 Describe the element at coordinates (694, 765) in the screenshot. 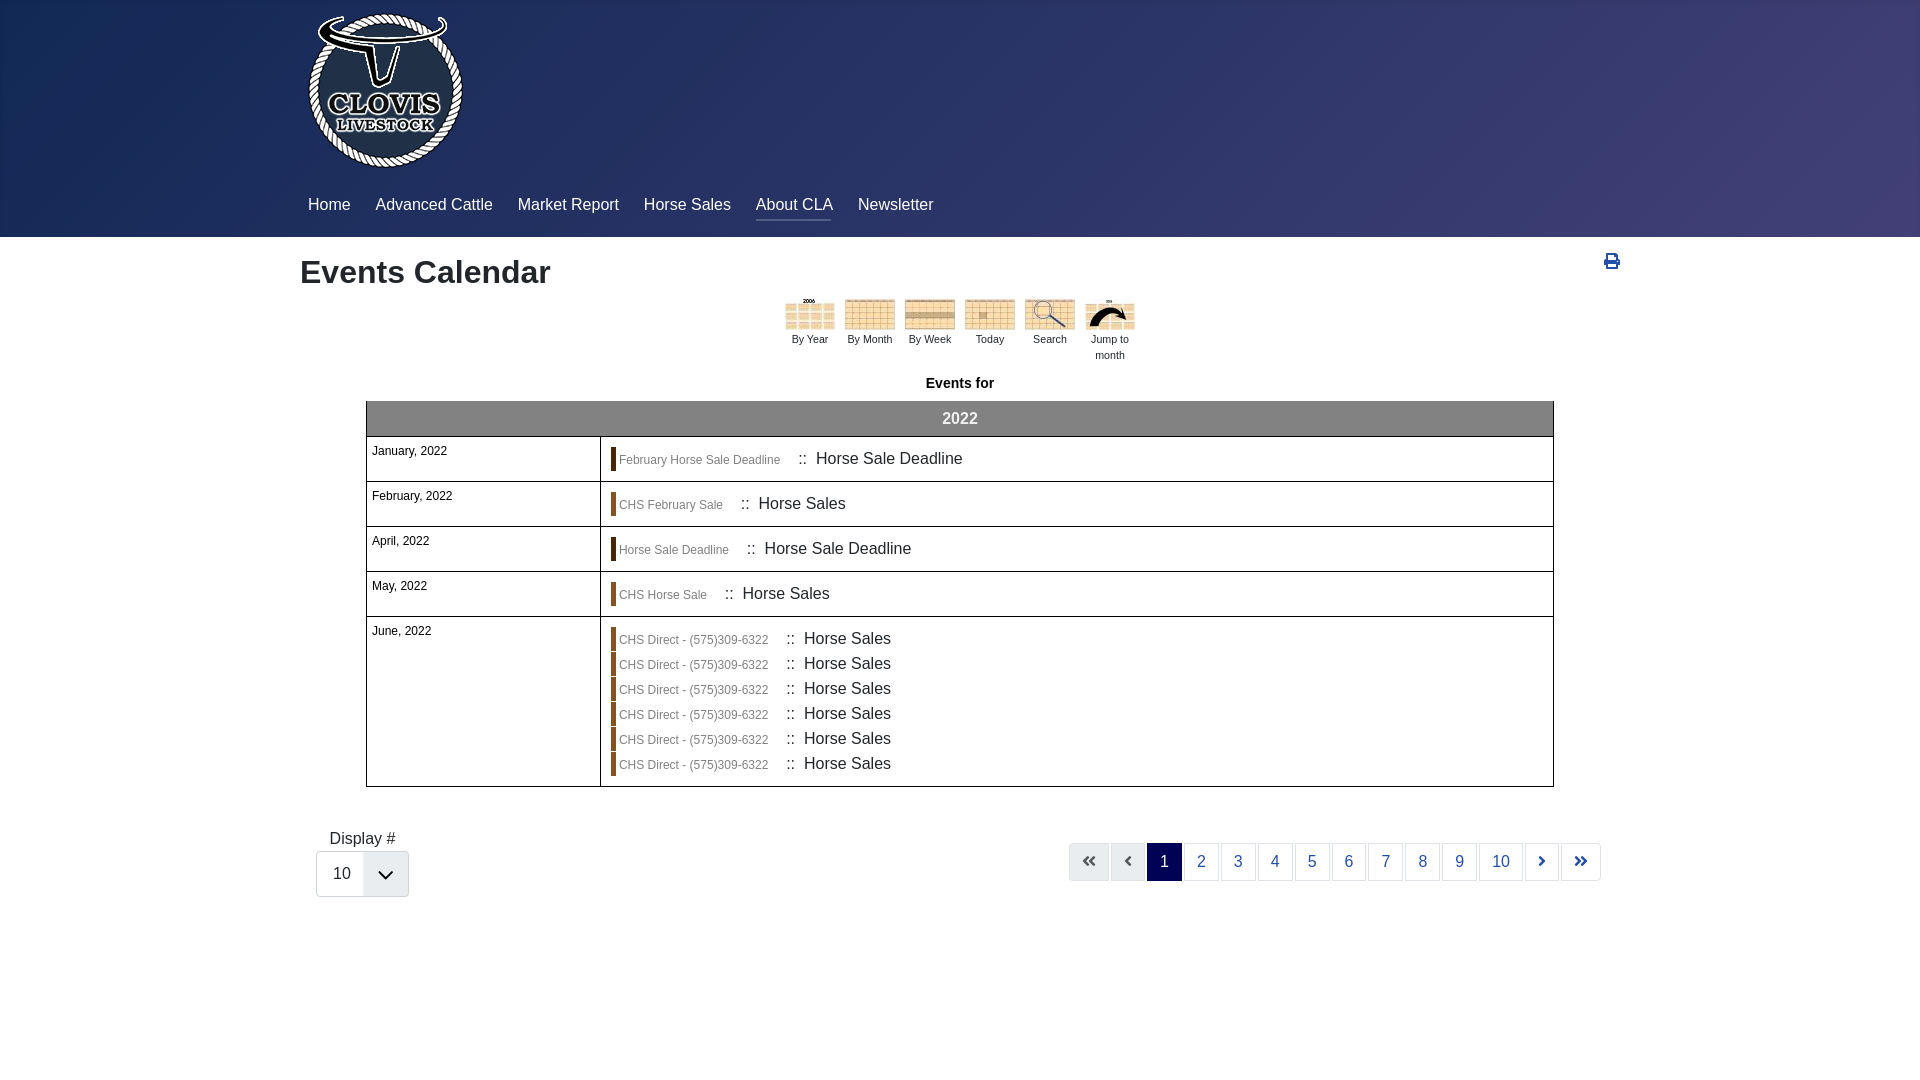

I see `CHS Direct - (575)309-6322` at that location.